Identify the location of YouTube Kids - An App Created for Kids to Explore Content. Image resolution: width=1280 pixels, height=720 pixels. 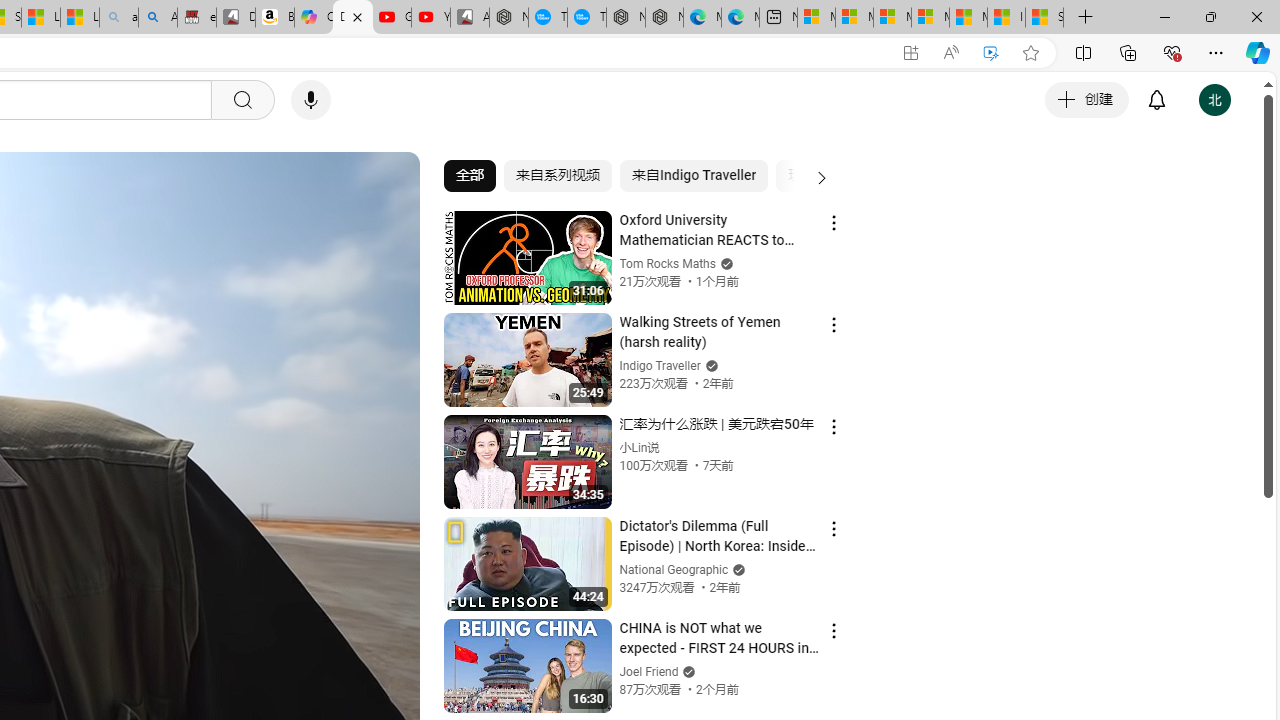
(431, 18).